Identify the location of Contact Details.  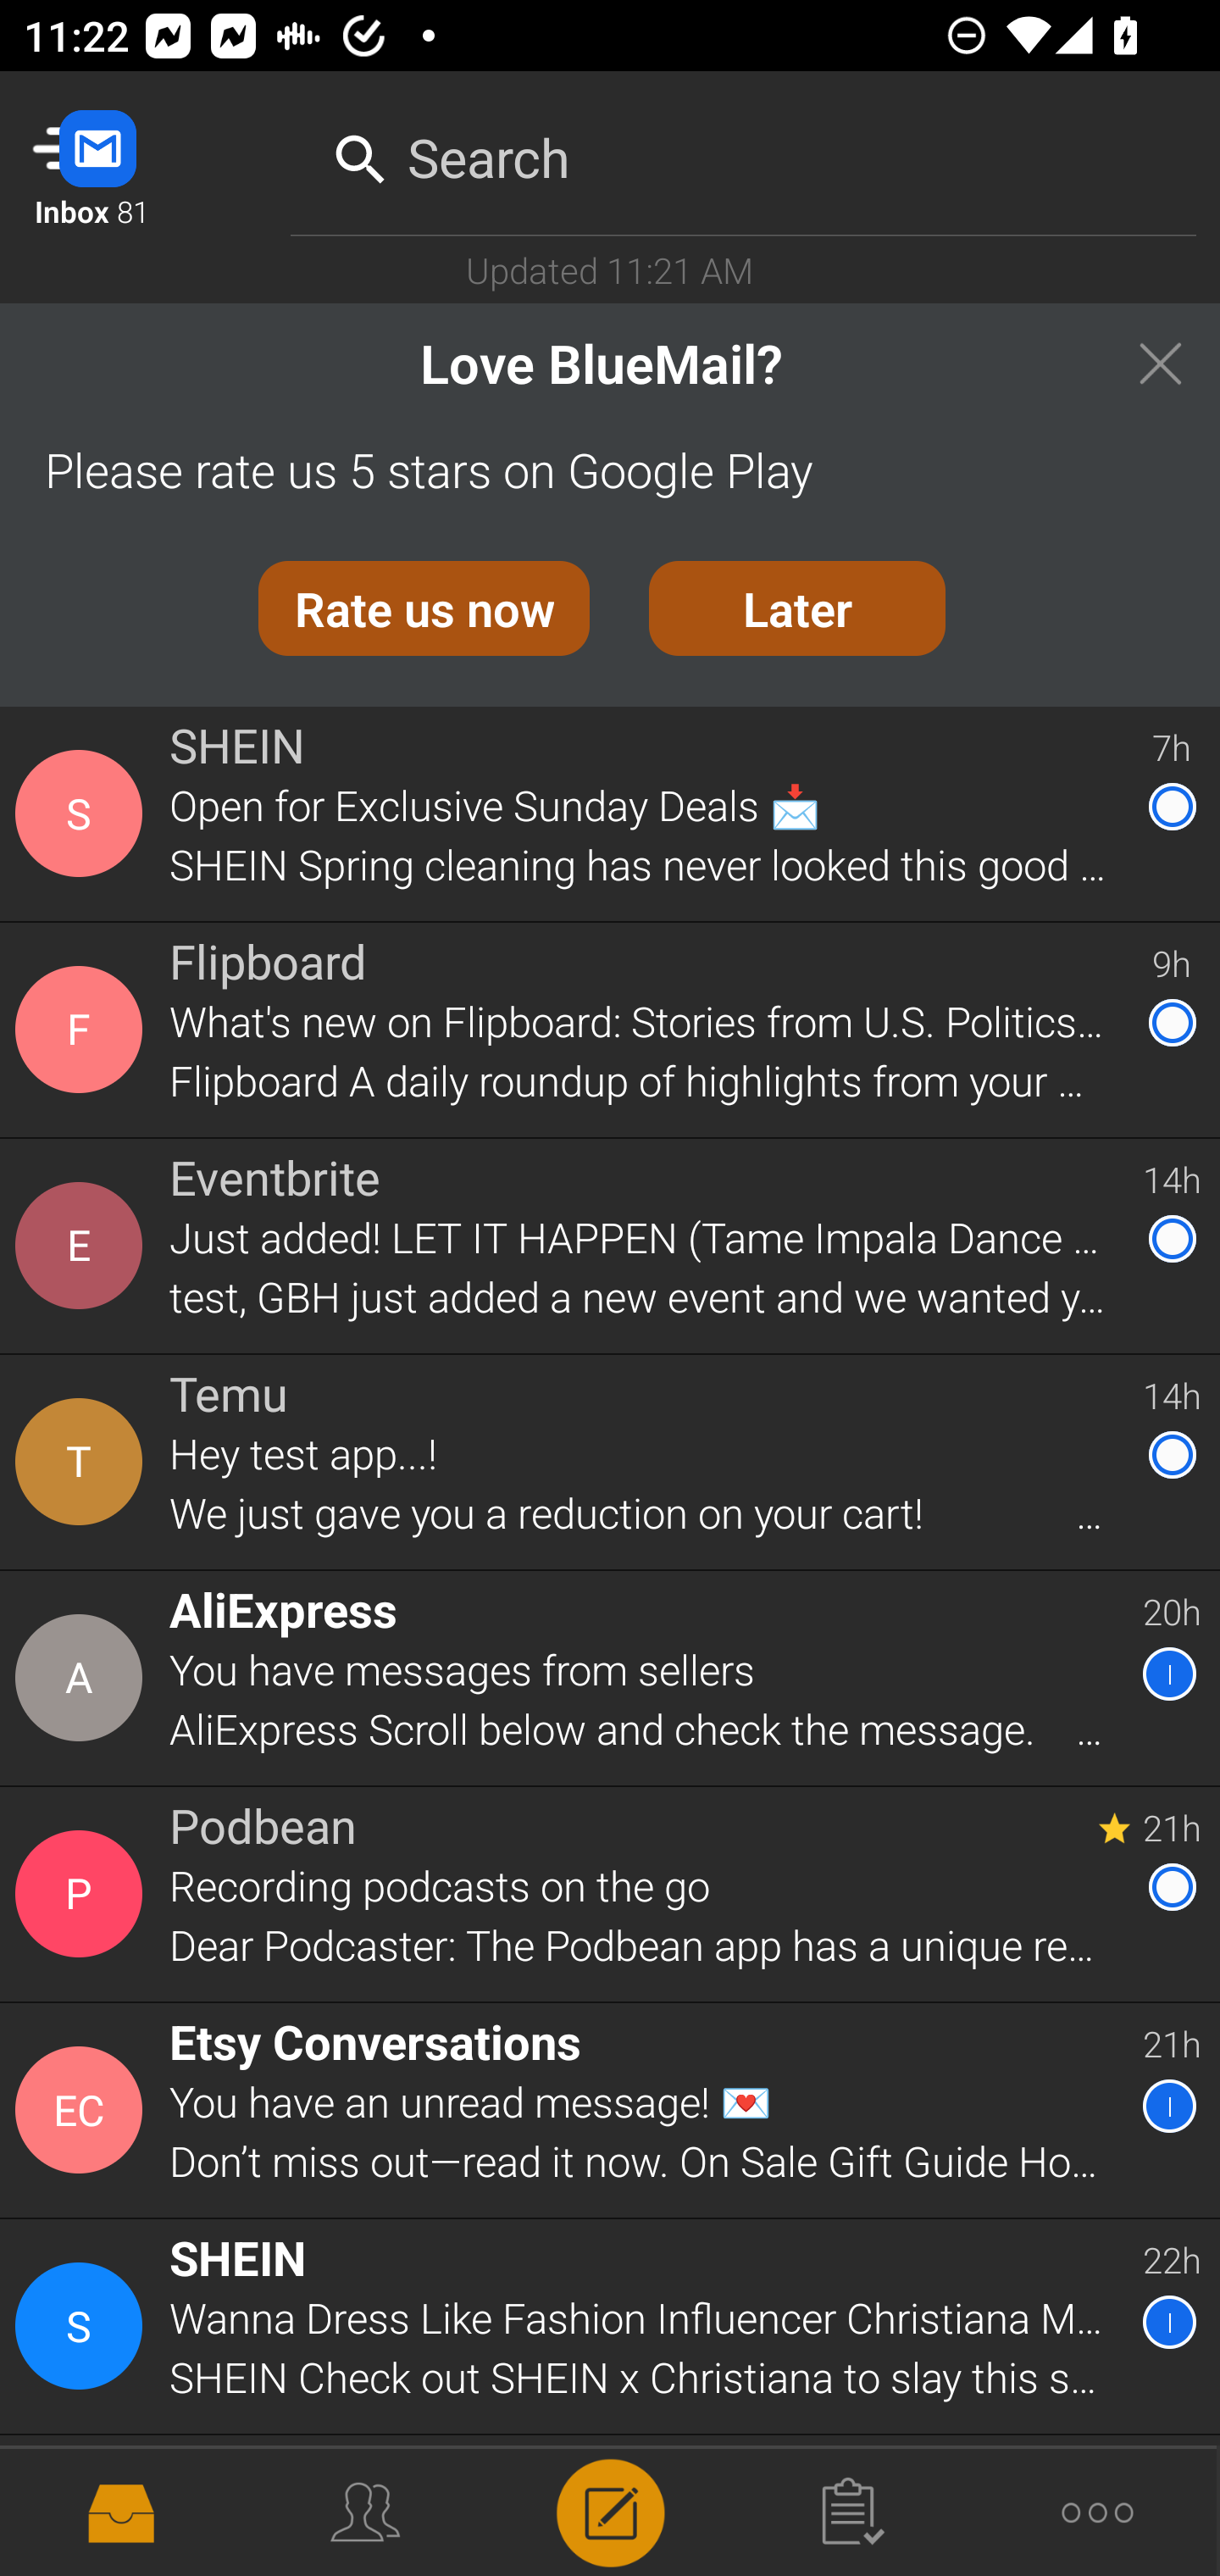
(83, 1678).